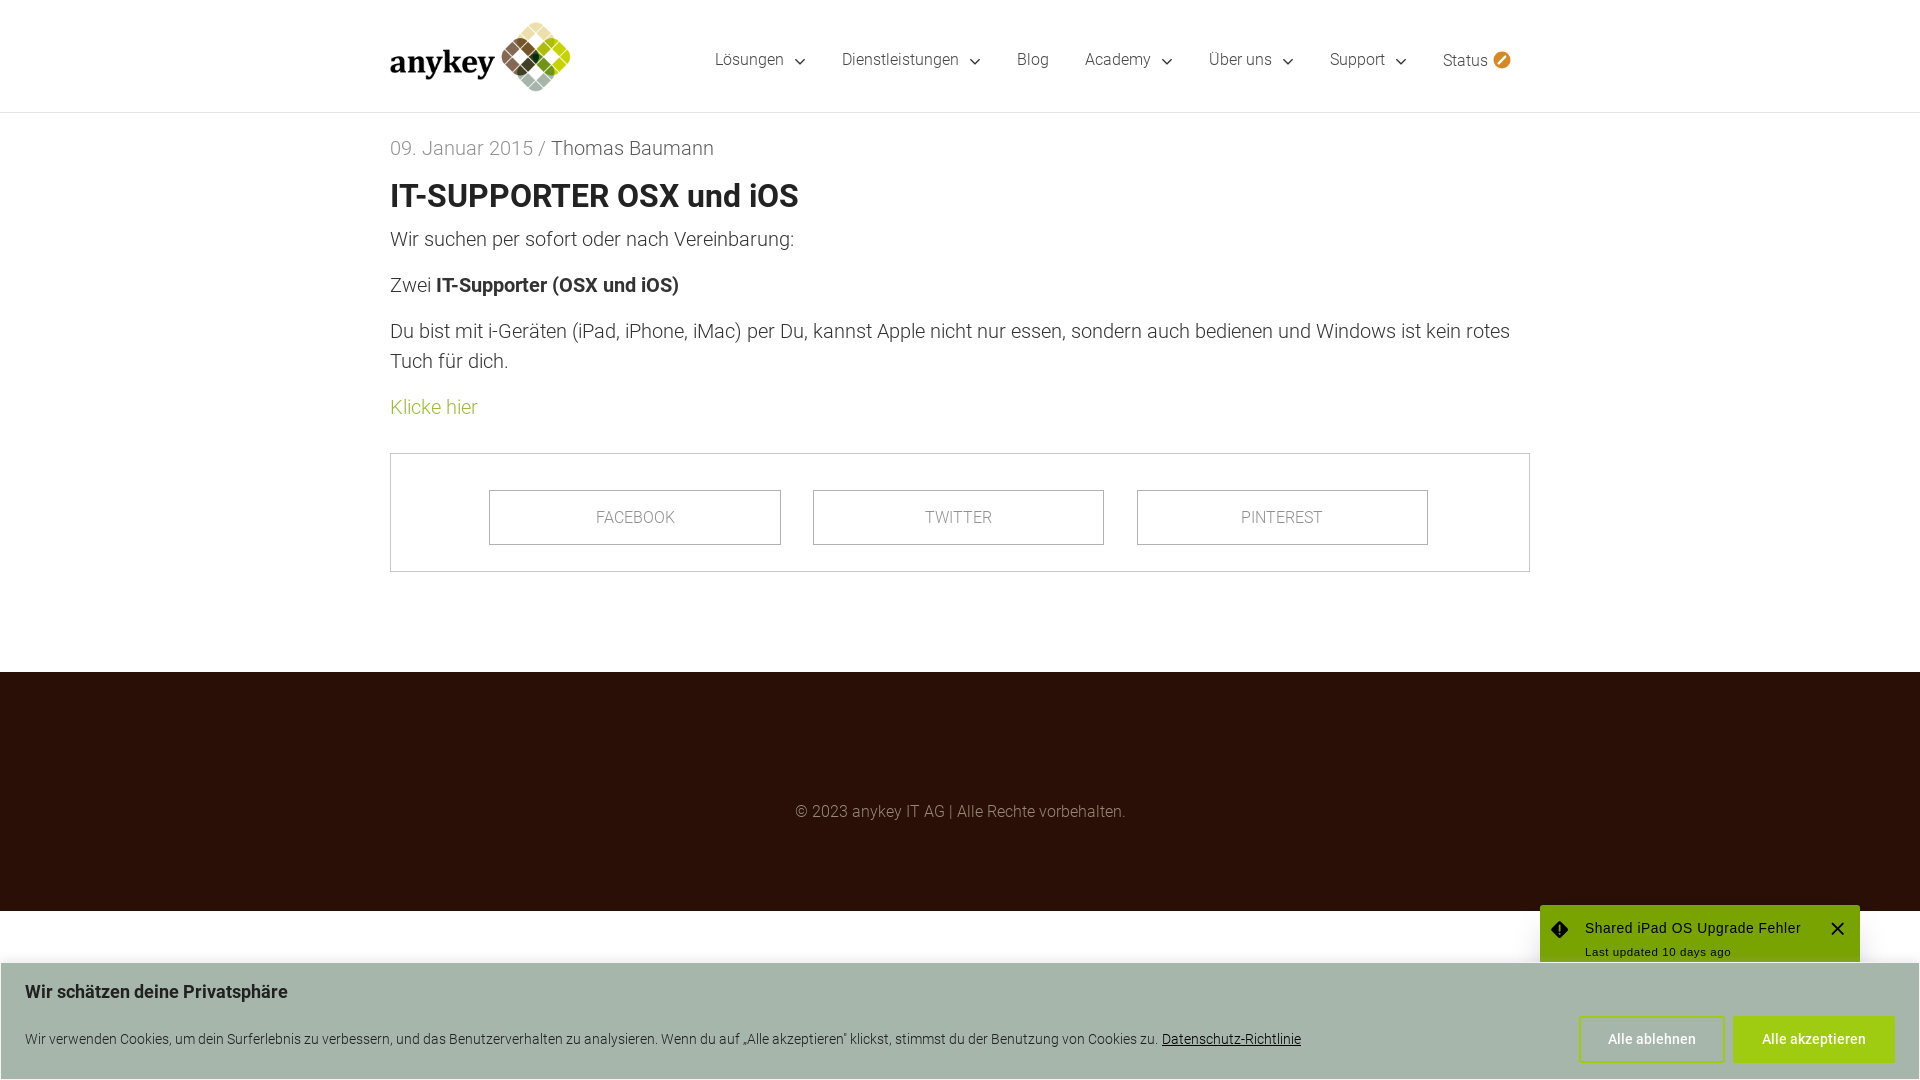 The image size is (1920, 1080). Describe the element at coordinates (1232, 1039) in the screenshot. I see `Datenschutz-Richtlinie` at that location.